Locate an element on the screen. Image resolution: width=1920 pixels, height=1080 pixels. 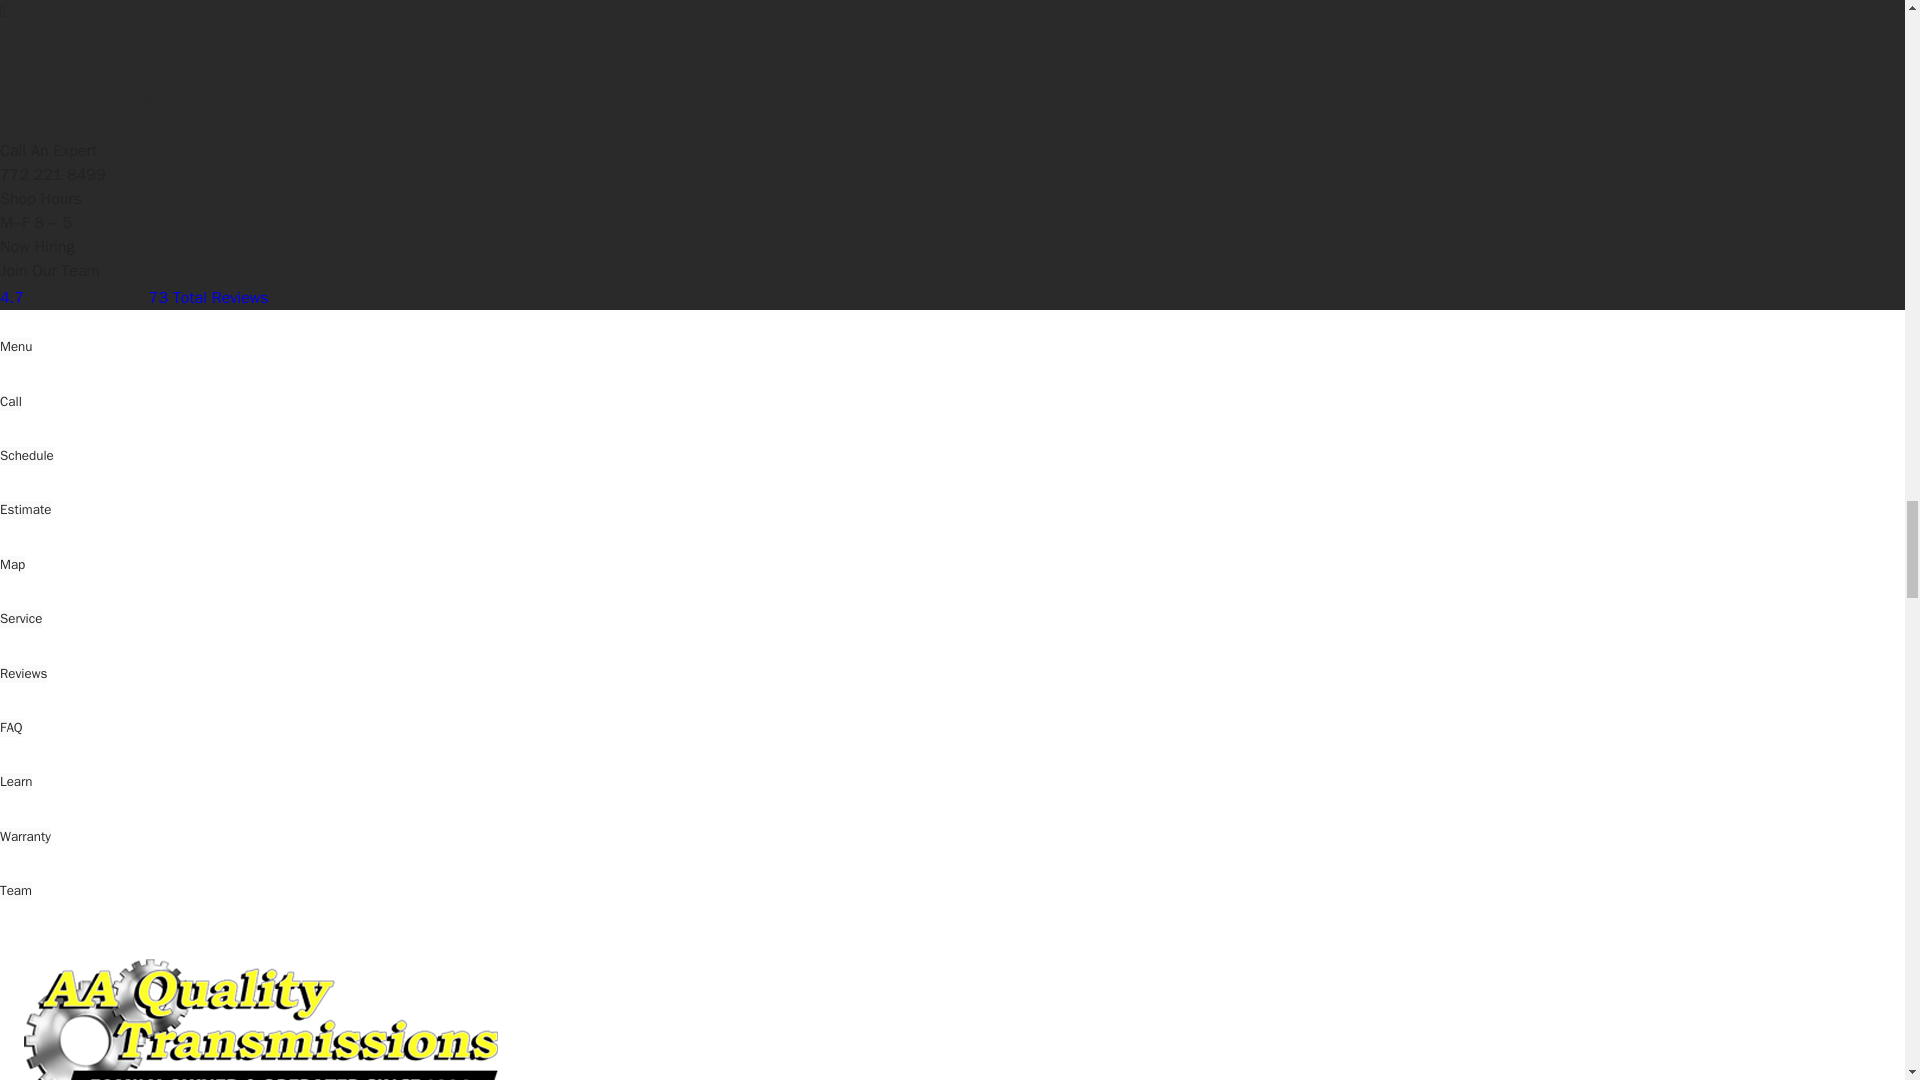
Get an Estimate Today is located at coordinates (1570, 830).